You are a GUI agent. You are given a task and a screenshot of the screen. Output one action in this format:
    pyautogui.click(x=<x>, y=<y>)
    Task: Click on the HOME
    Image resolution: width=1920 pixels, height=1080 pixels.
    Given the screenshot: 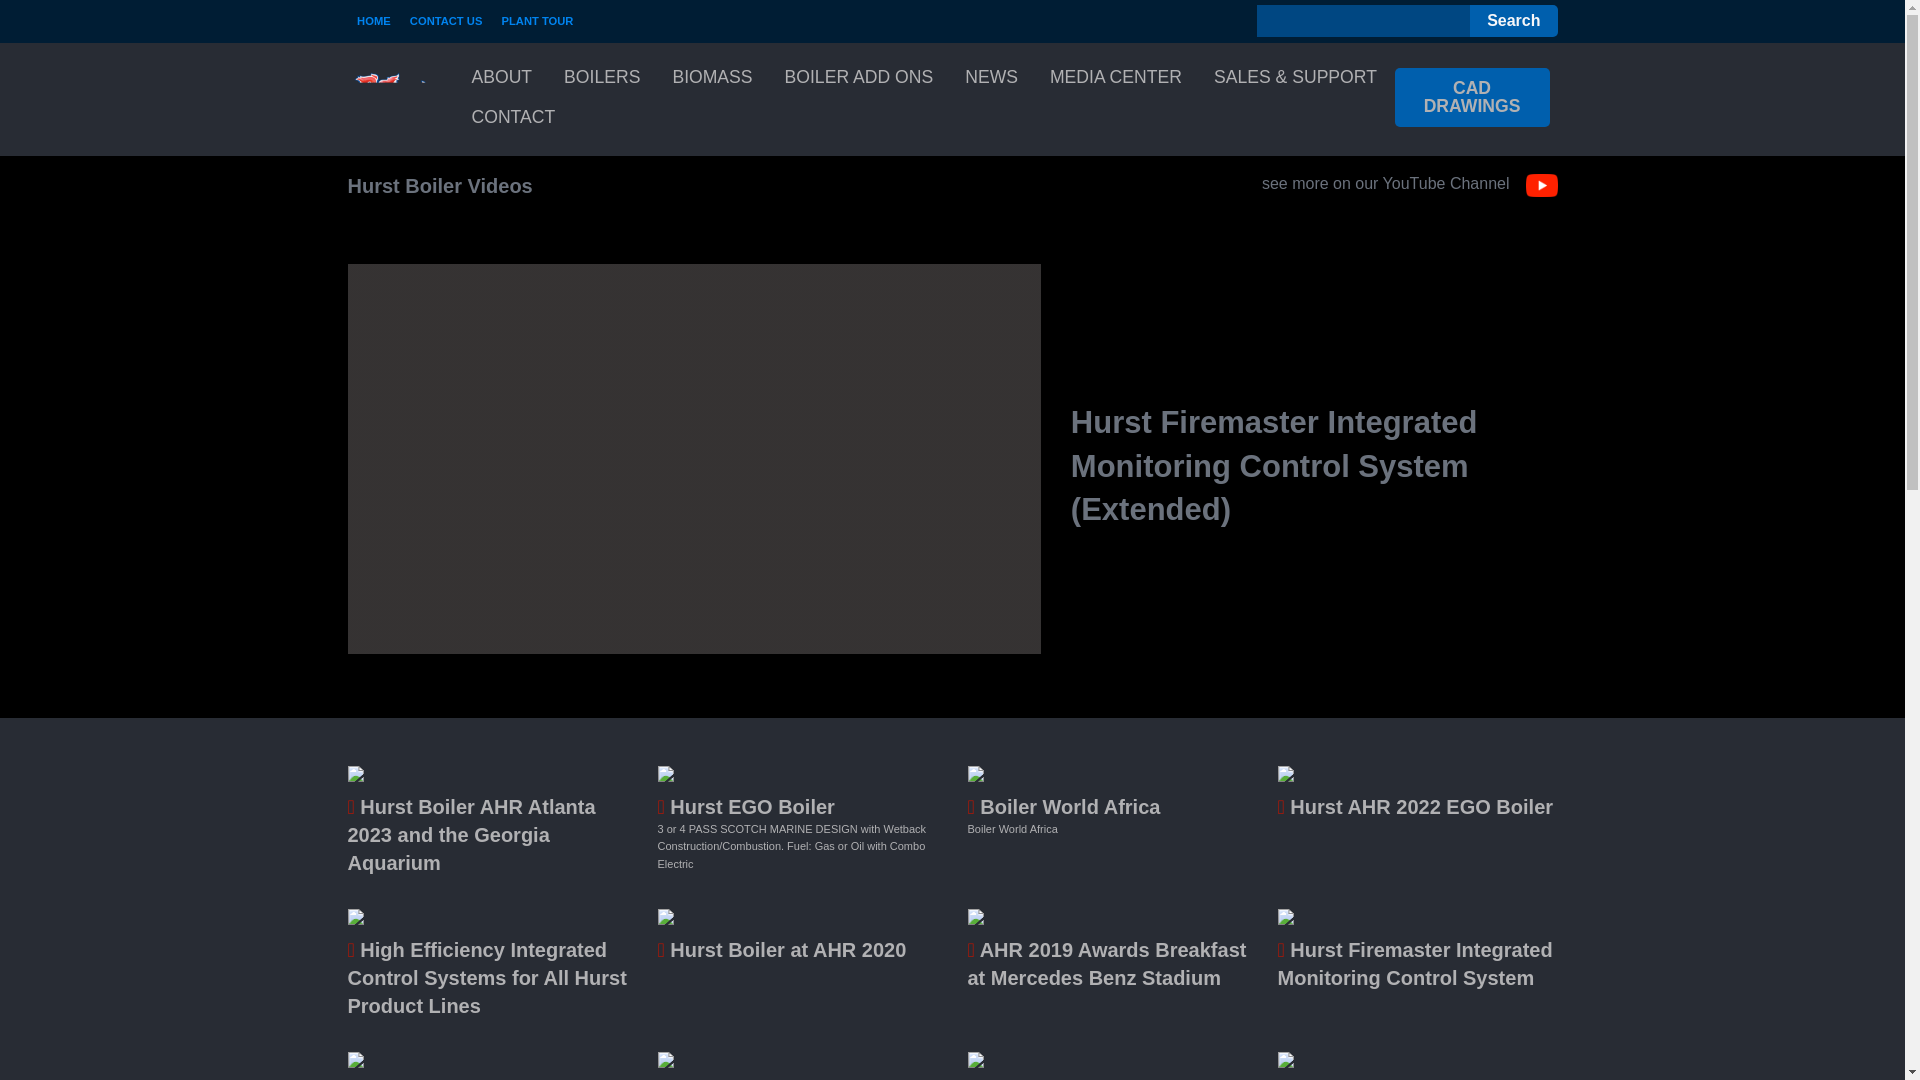 What is the action you would take?
    pyautogui.click(x=374, y=20)
    